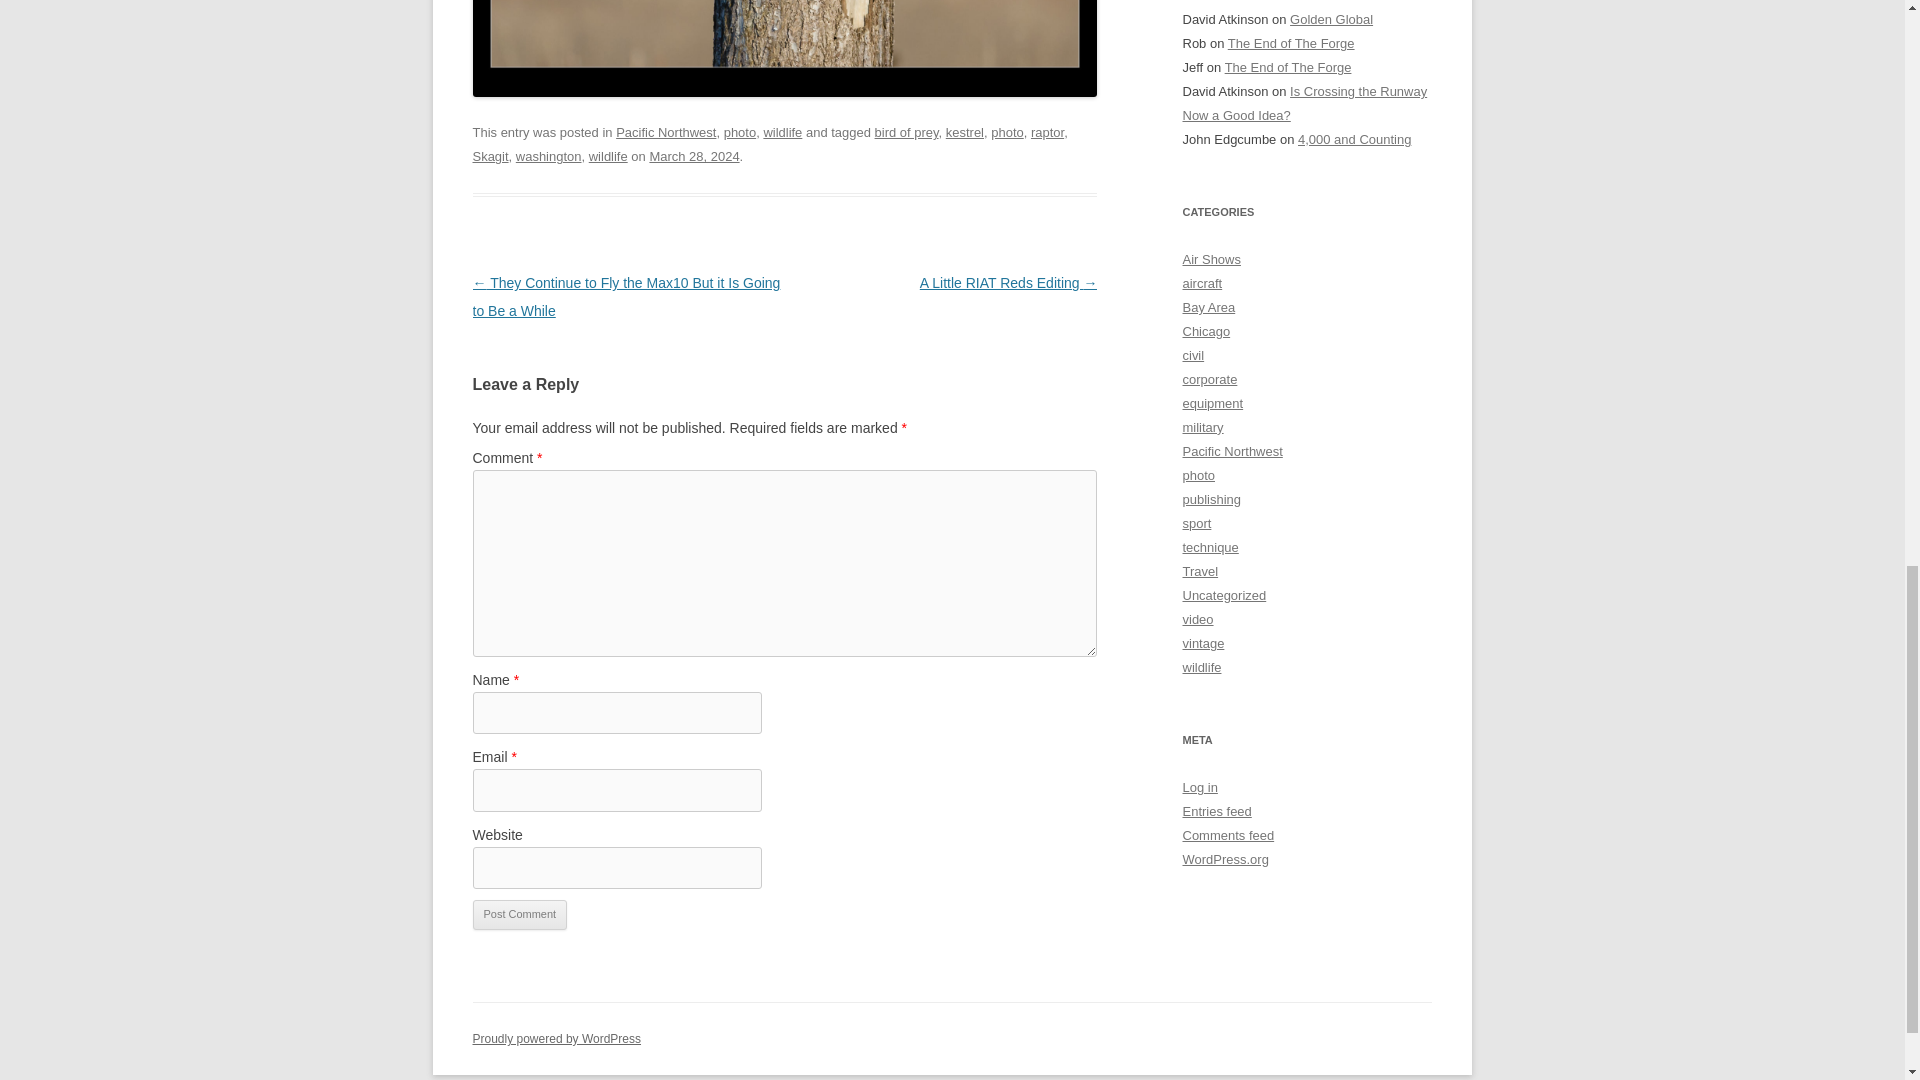 Image resolution: width=1920 pixels, height=1080 pixels. Describe the element at coordinates (782, 132) in the screenshot. I see `wildlife` at that location.